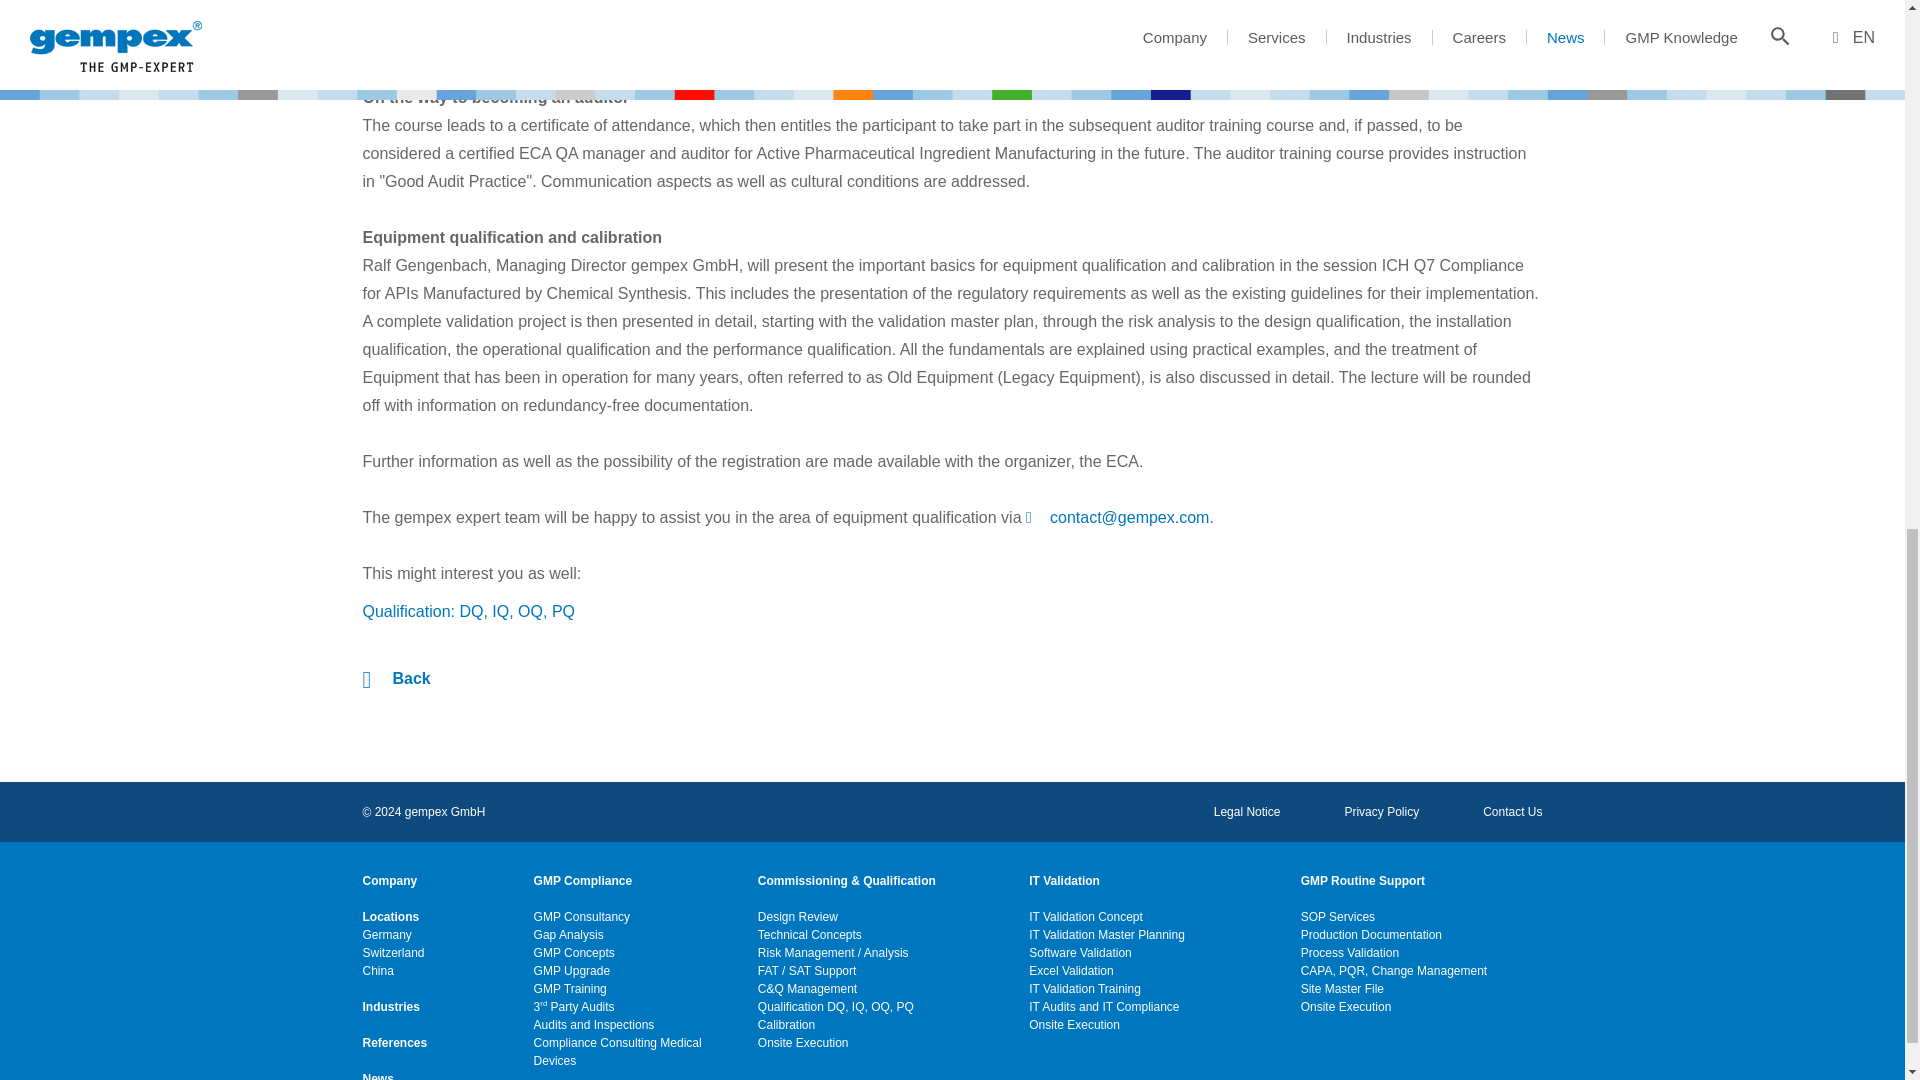  I want to click on Germany, so click(386, 995).